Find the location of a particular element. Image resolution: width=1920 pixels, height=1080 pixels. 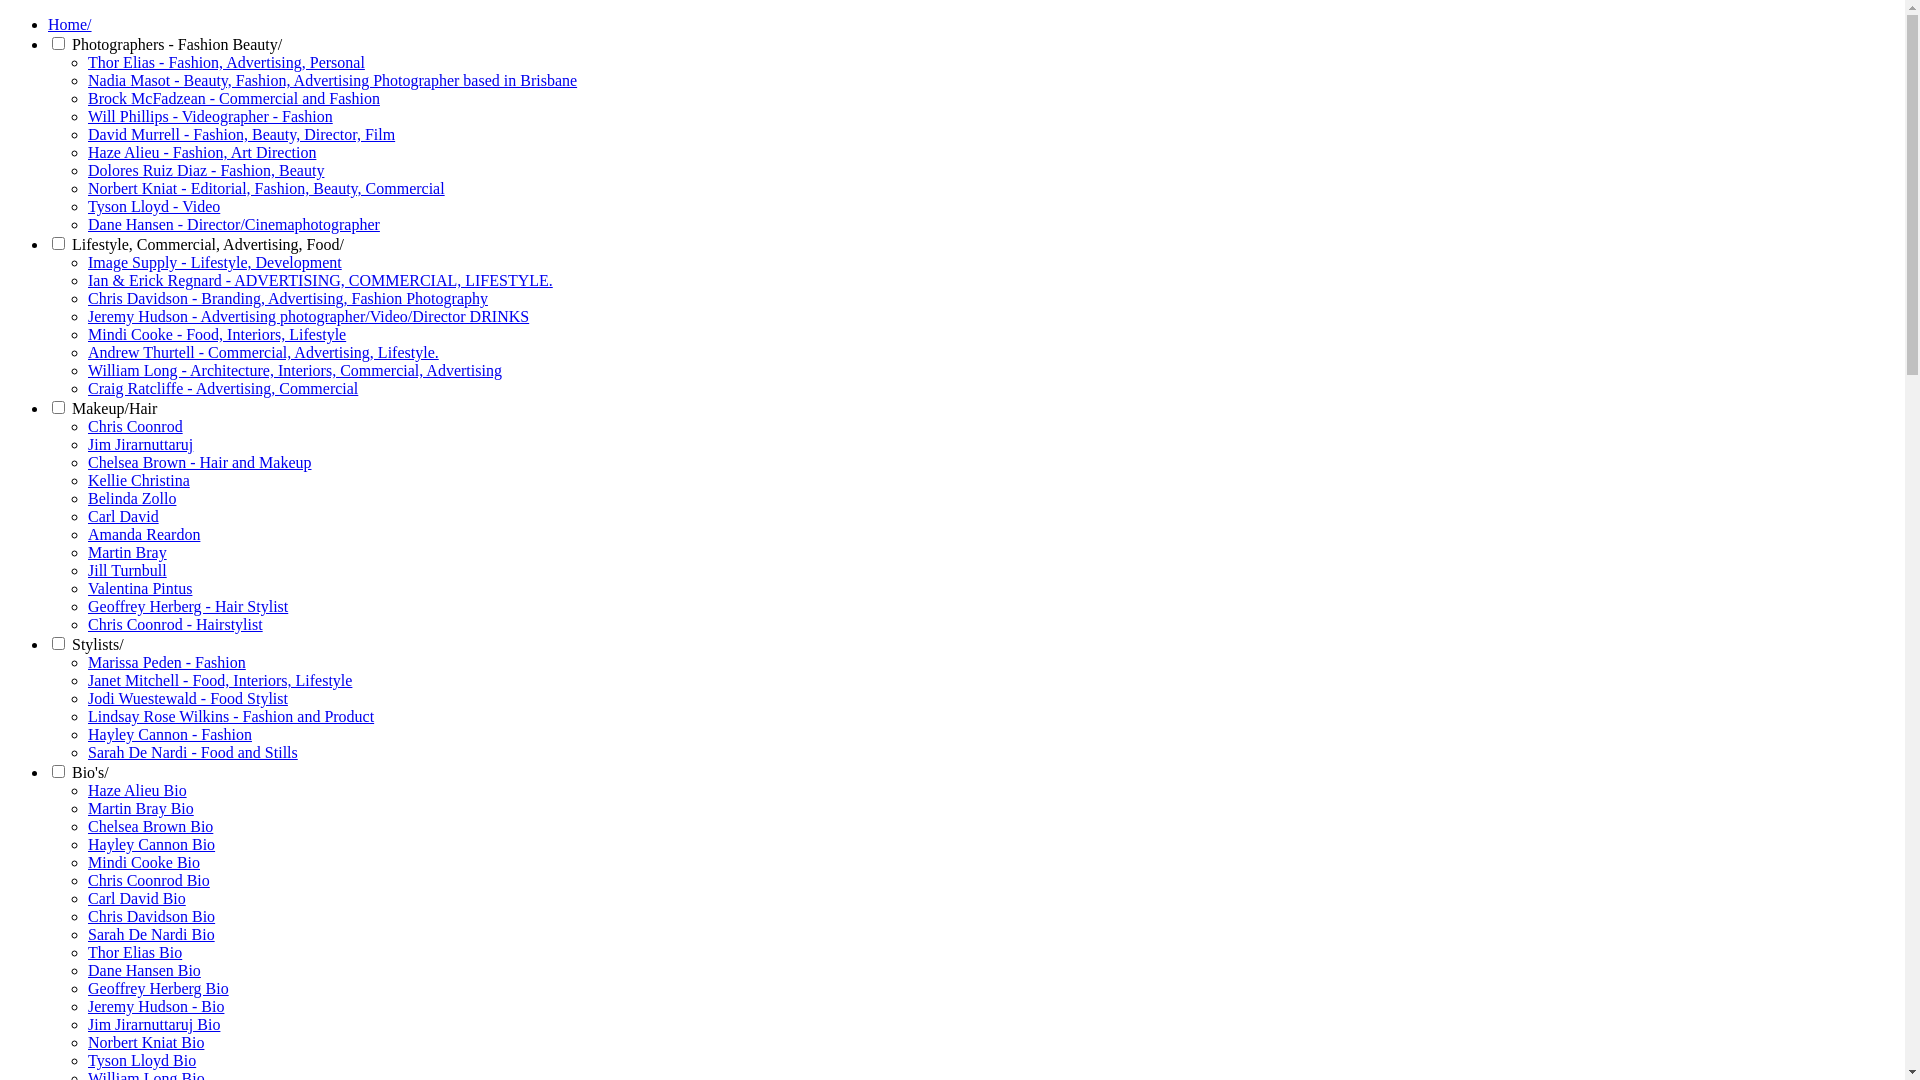

Martin Bray Bio is located at coordinates (141, 808).